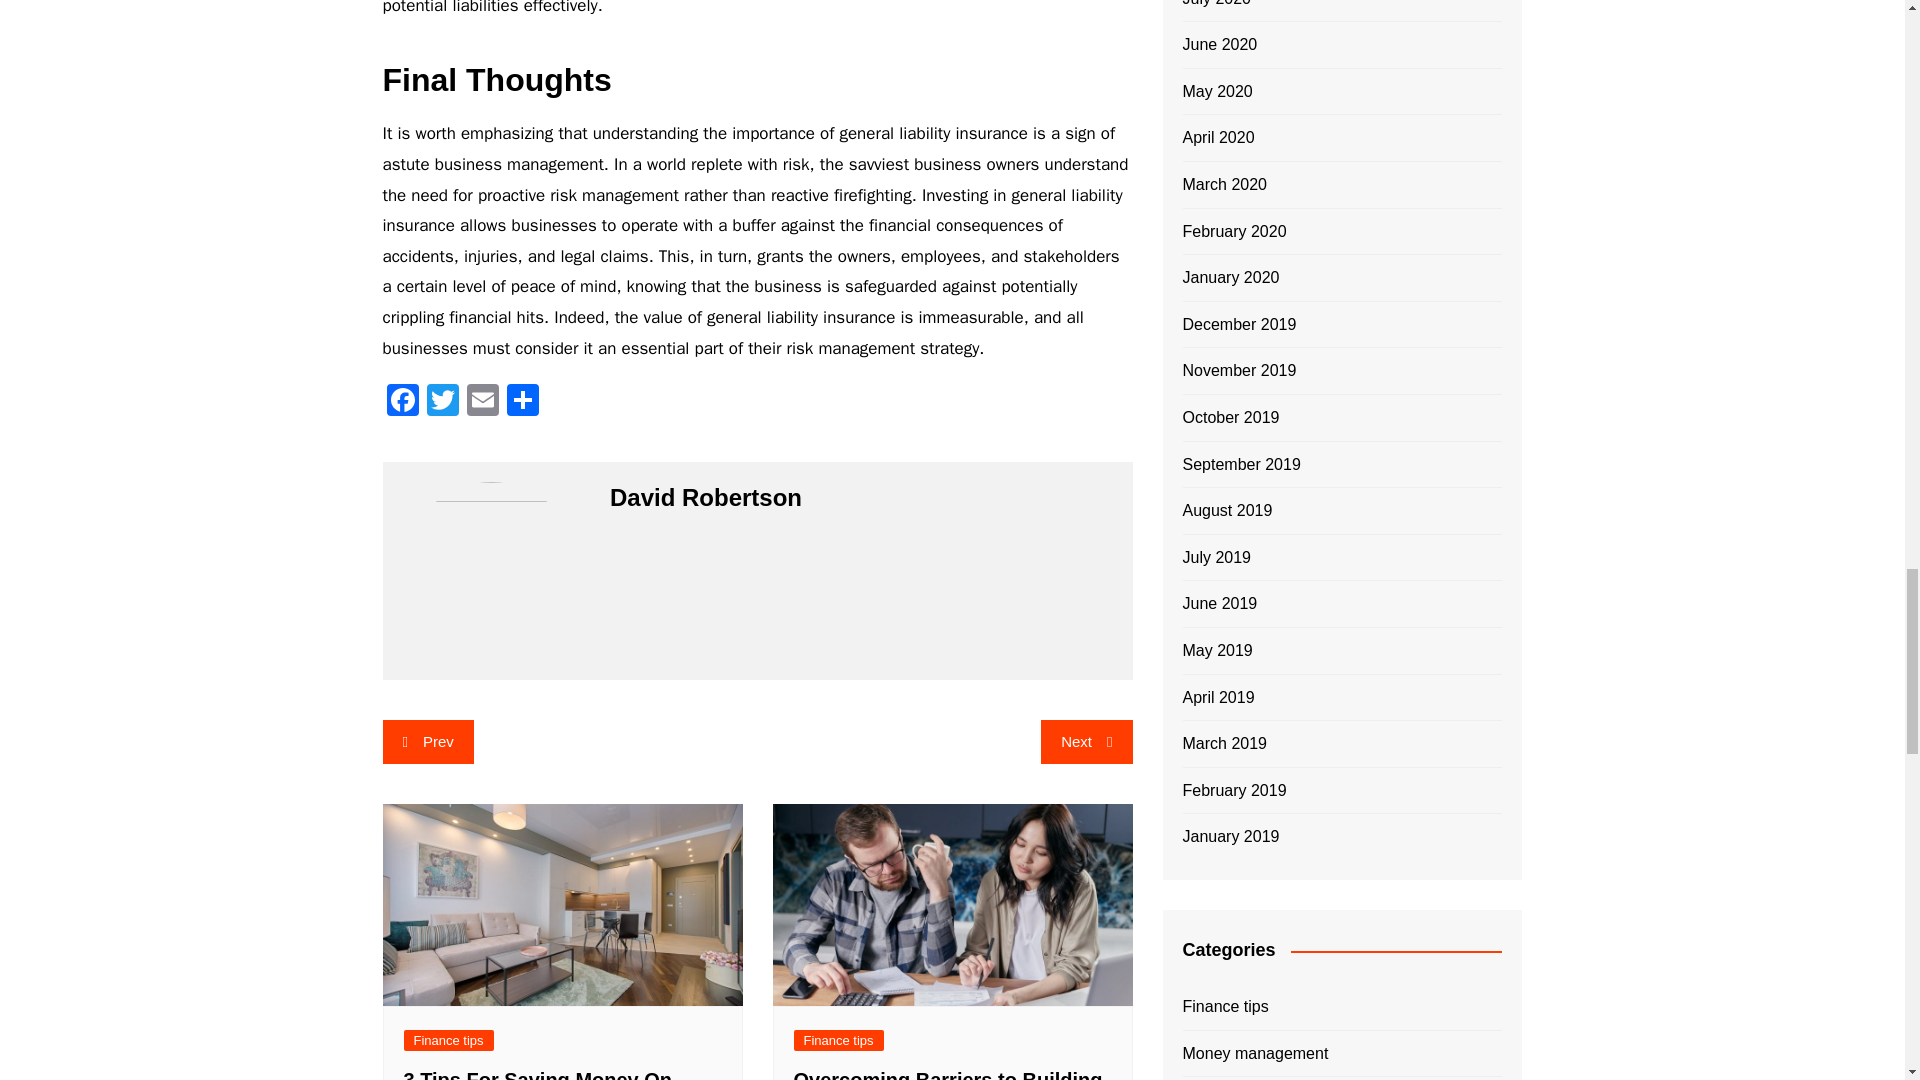  What do you see at coordinates (427, 742) in the screenshot?
I see `Prev` at bounding box center [427, 742].